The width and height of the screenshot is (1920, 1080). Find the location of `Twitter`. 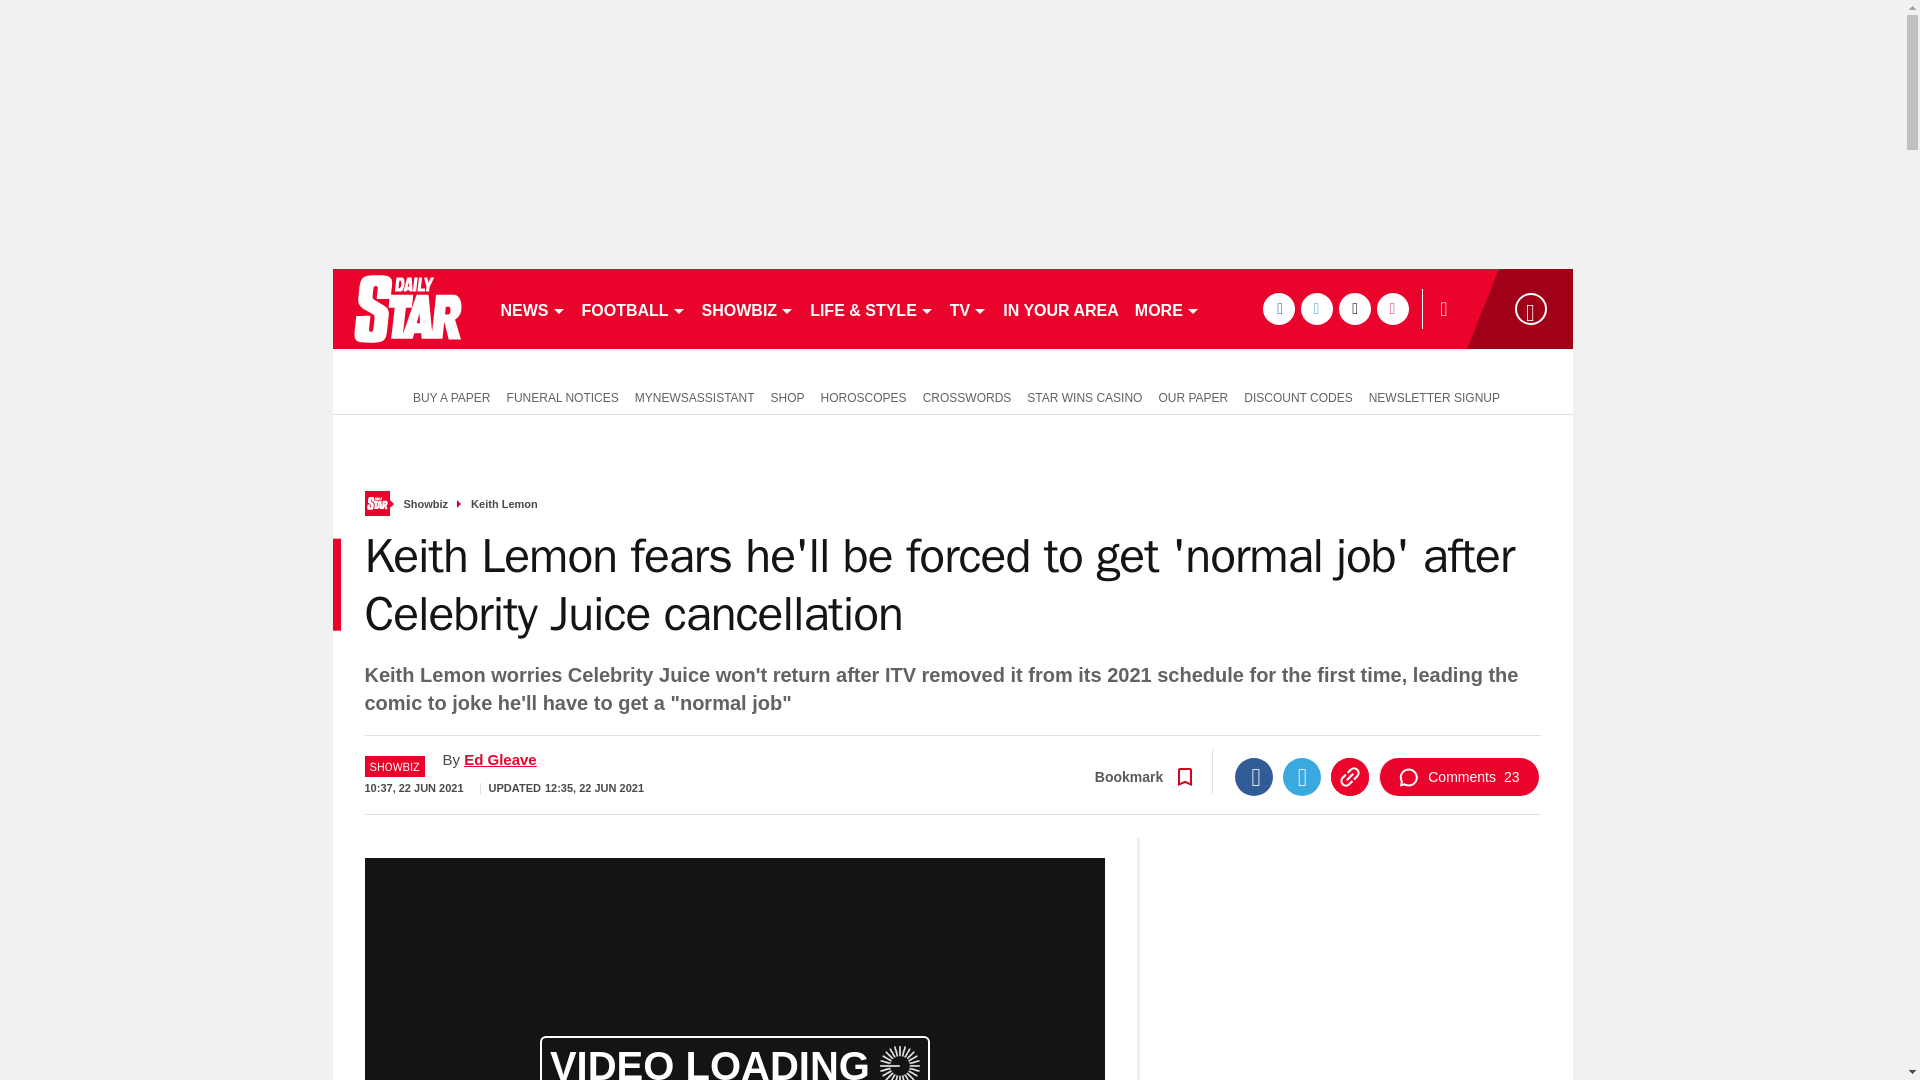

Twitter is located at coordinates (1301, 776).